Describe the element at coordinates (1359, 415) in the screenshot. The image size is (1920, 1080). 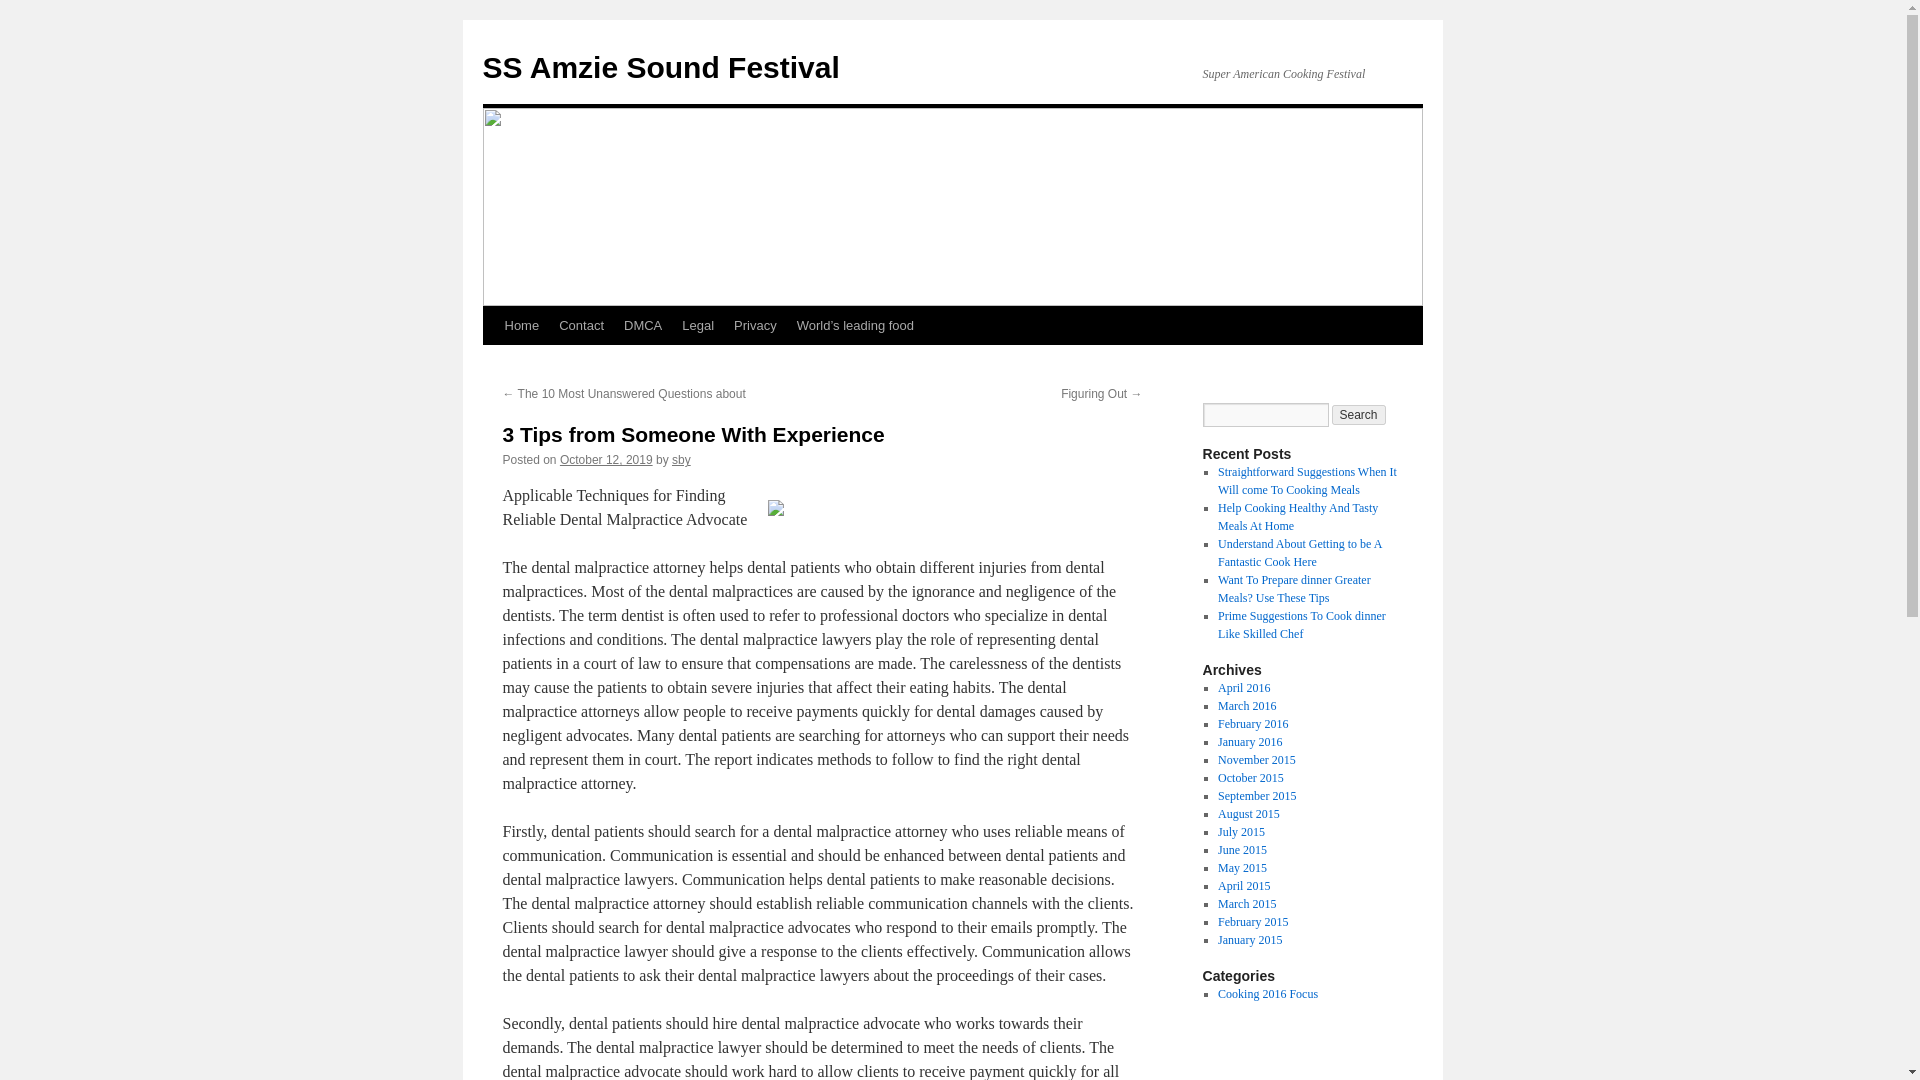
I see `Search` at that location.